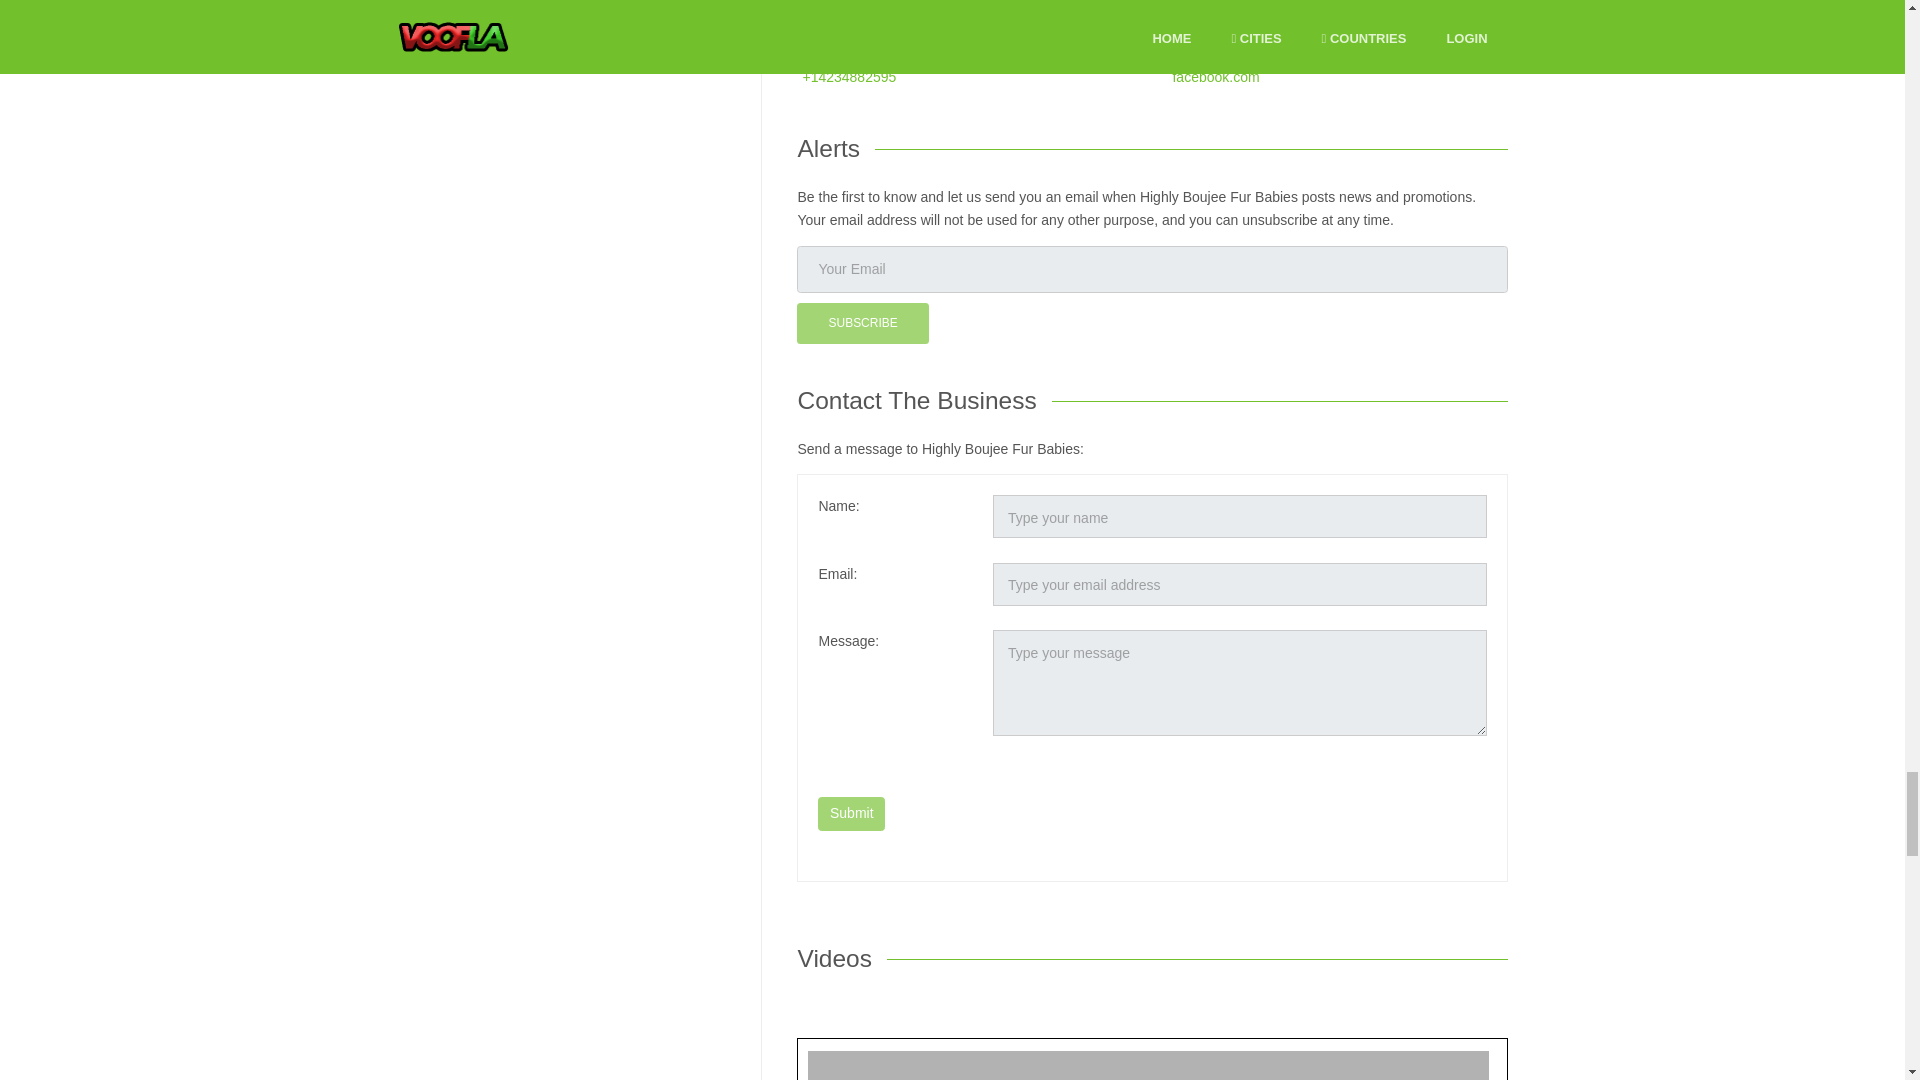 This screenshot has height=1080, width=1920. I want to click on Submit, so click(851, 814).